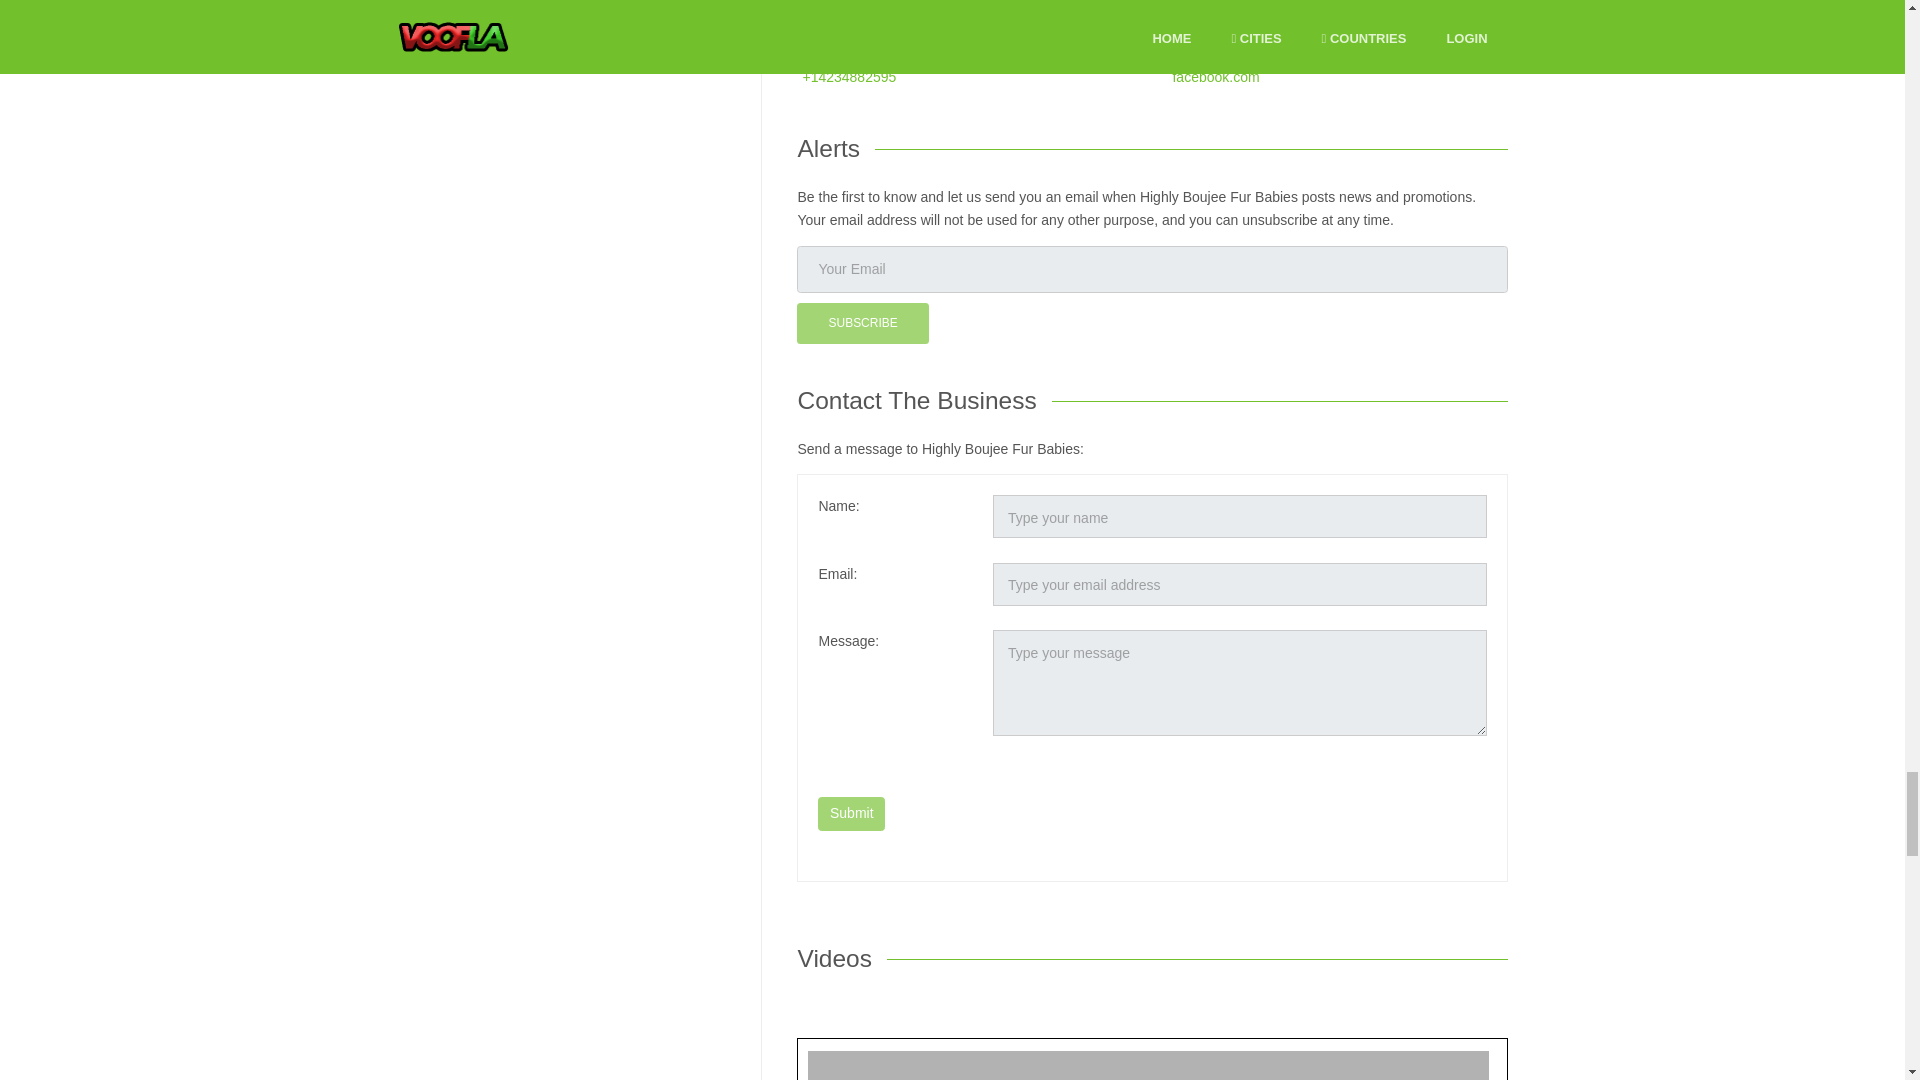 This screenshot has height=1080, width=1920. I want to click on Submit, so click(851, 814).